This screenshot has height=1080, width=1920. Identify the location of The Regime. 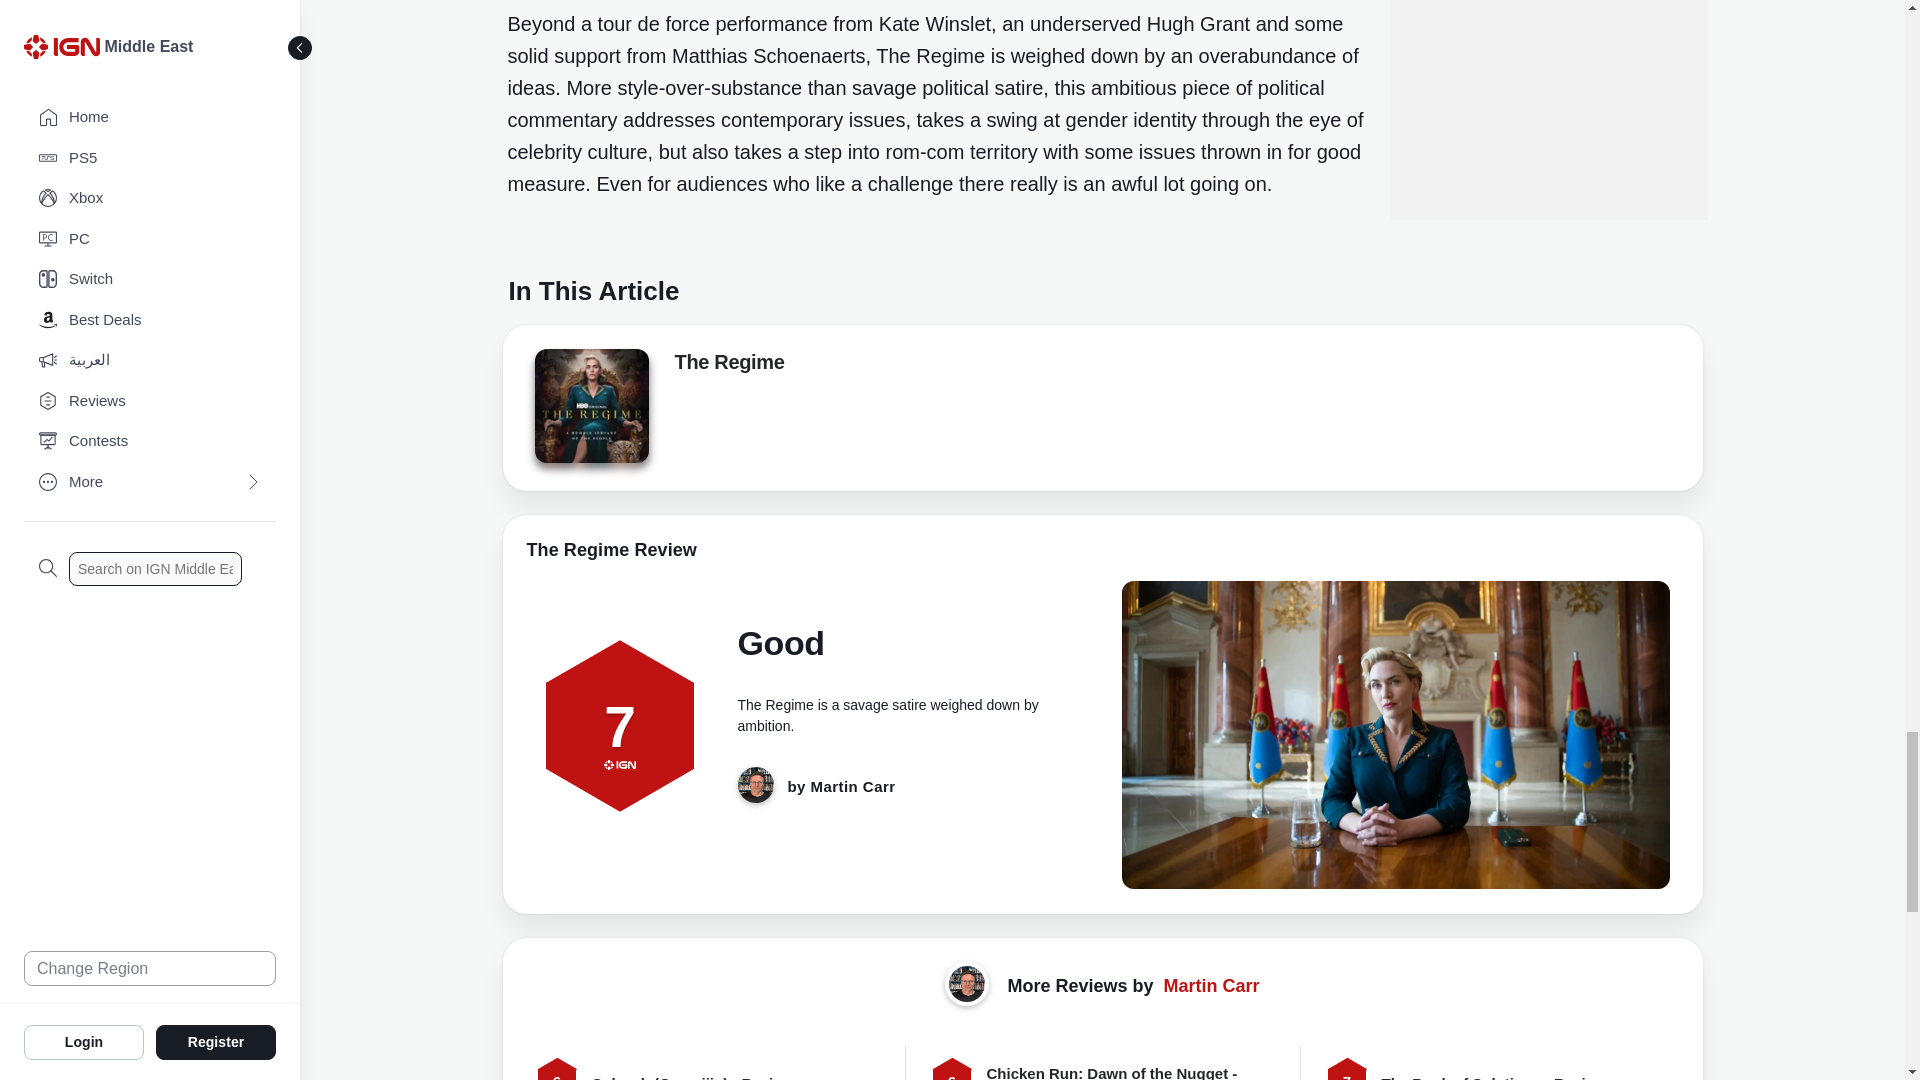
(728, 366).